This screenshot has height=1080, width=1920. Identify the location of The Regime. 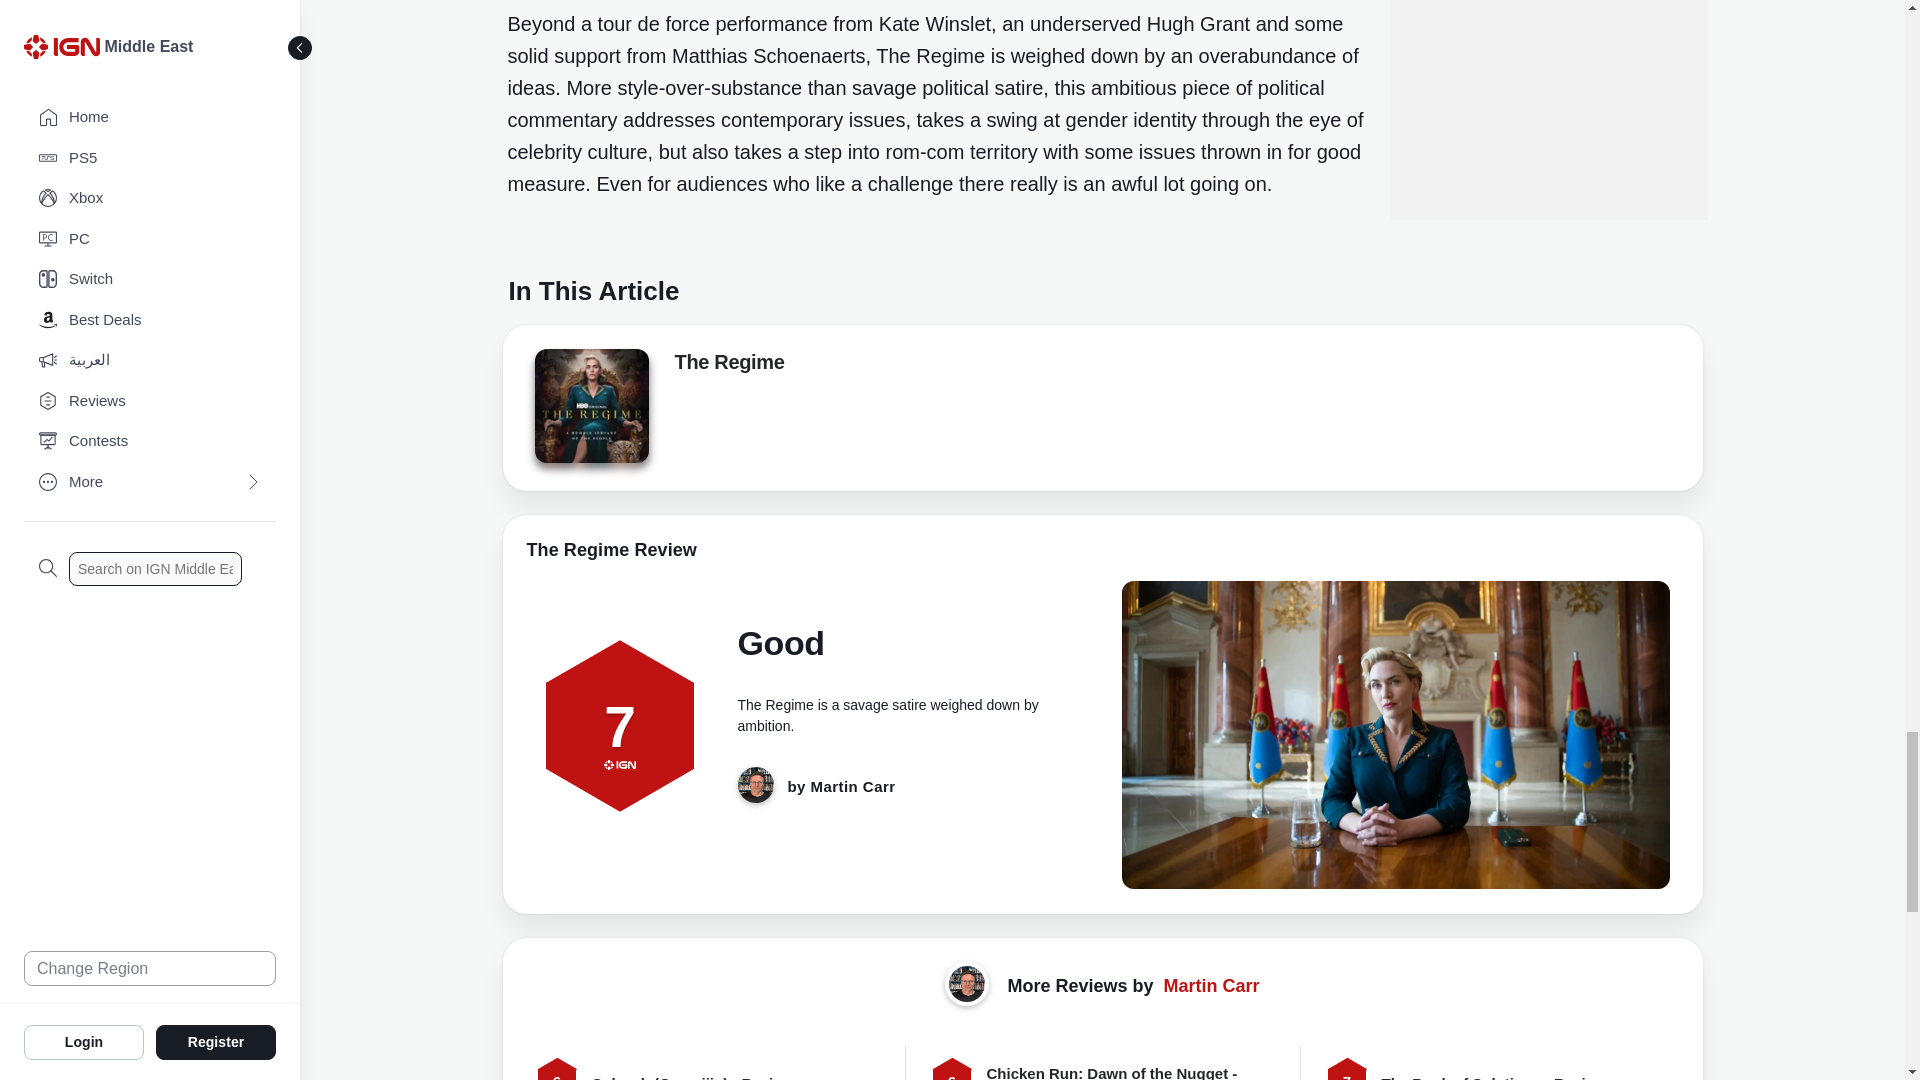
(728, 366).